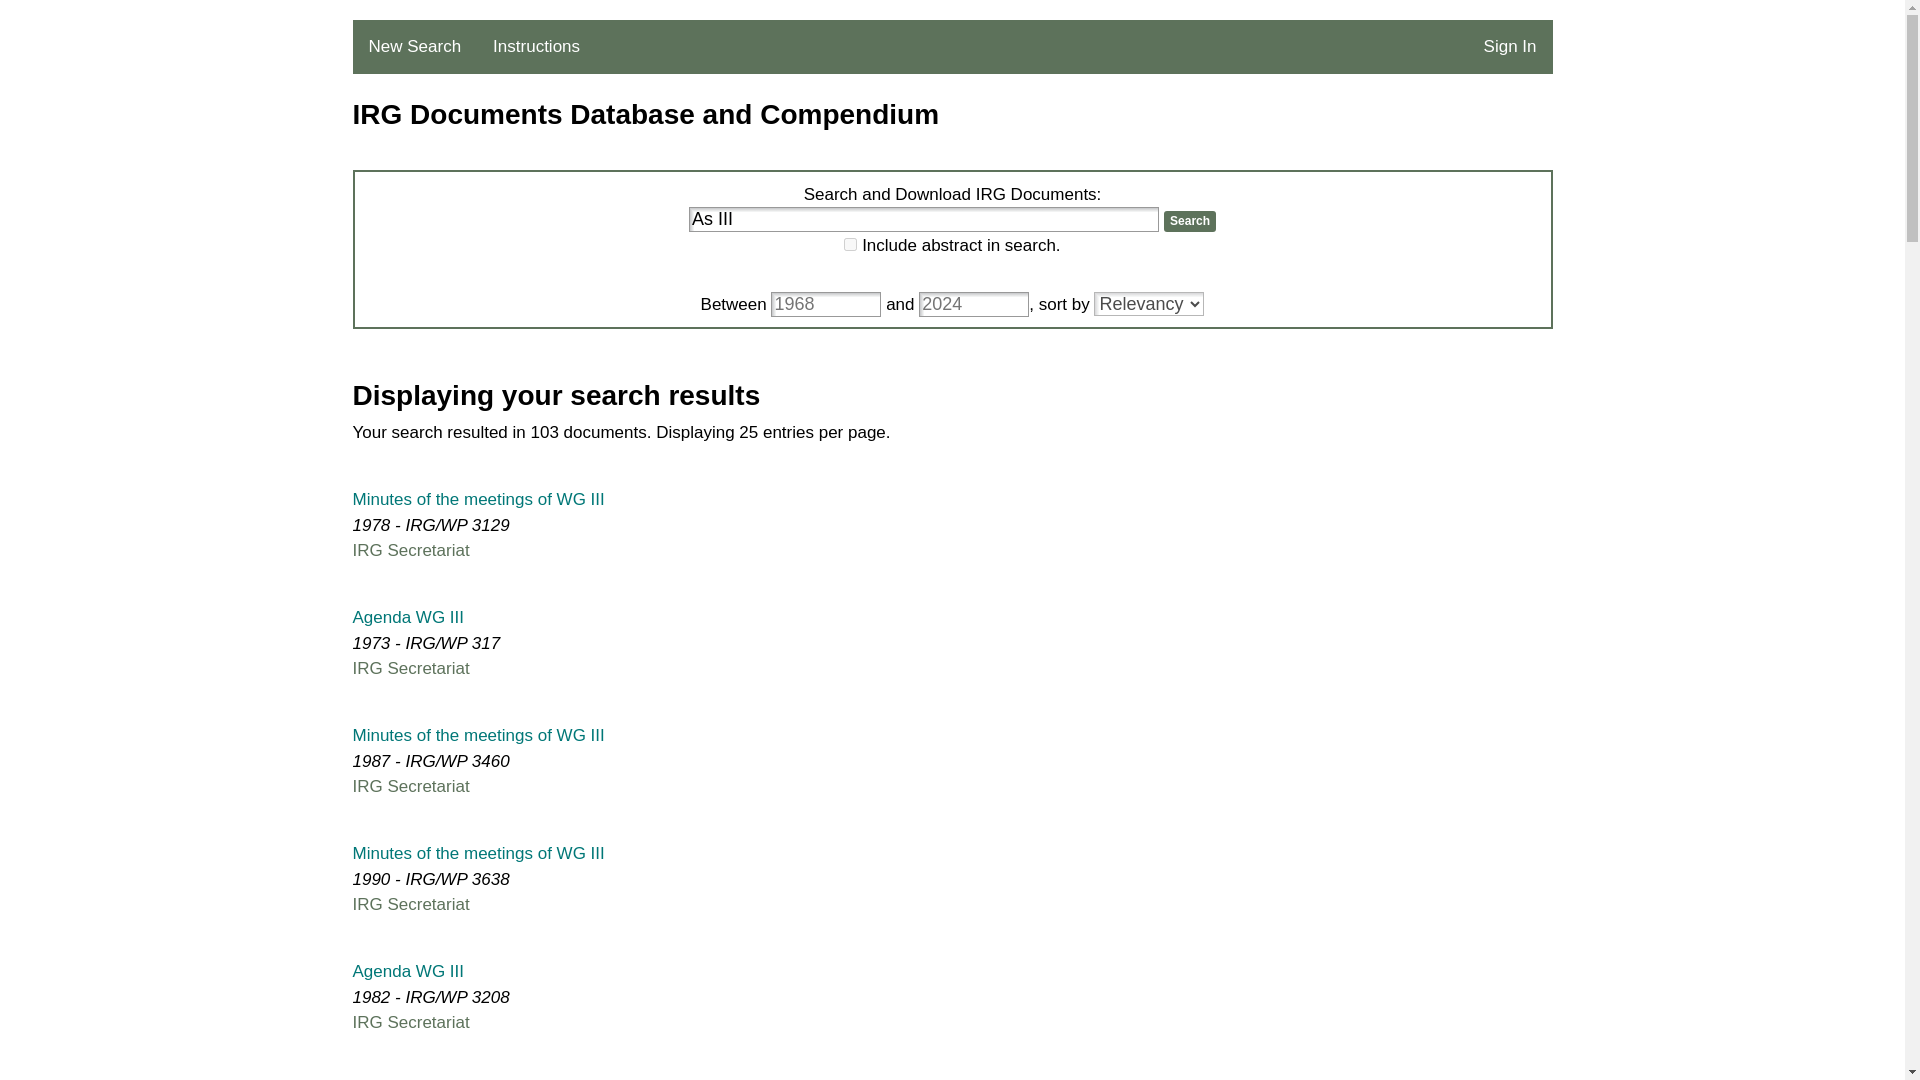  I want to click on New Search, so click(414, 47).